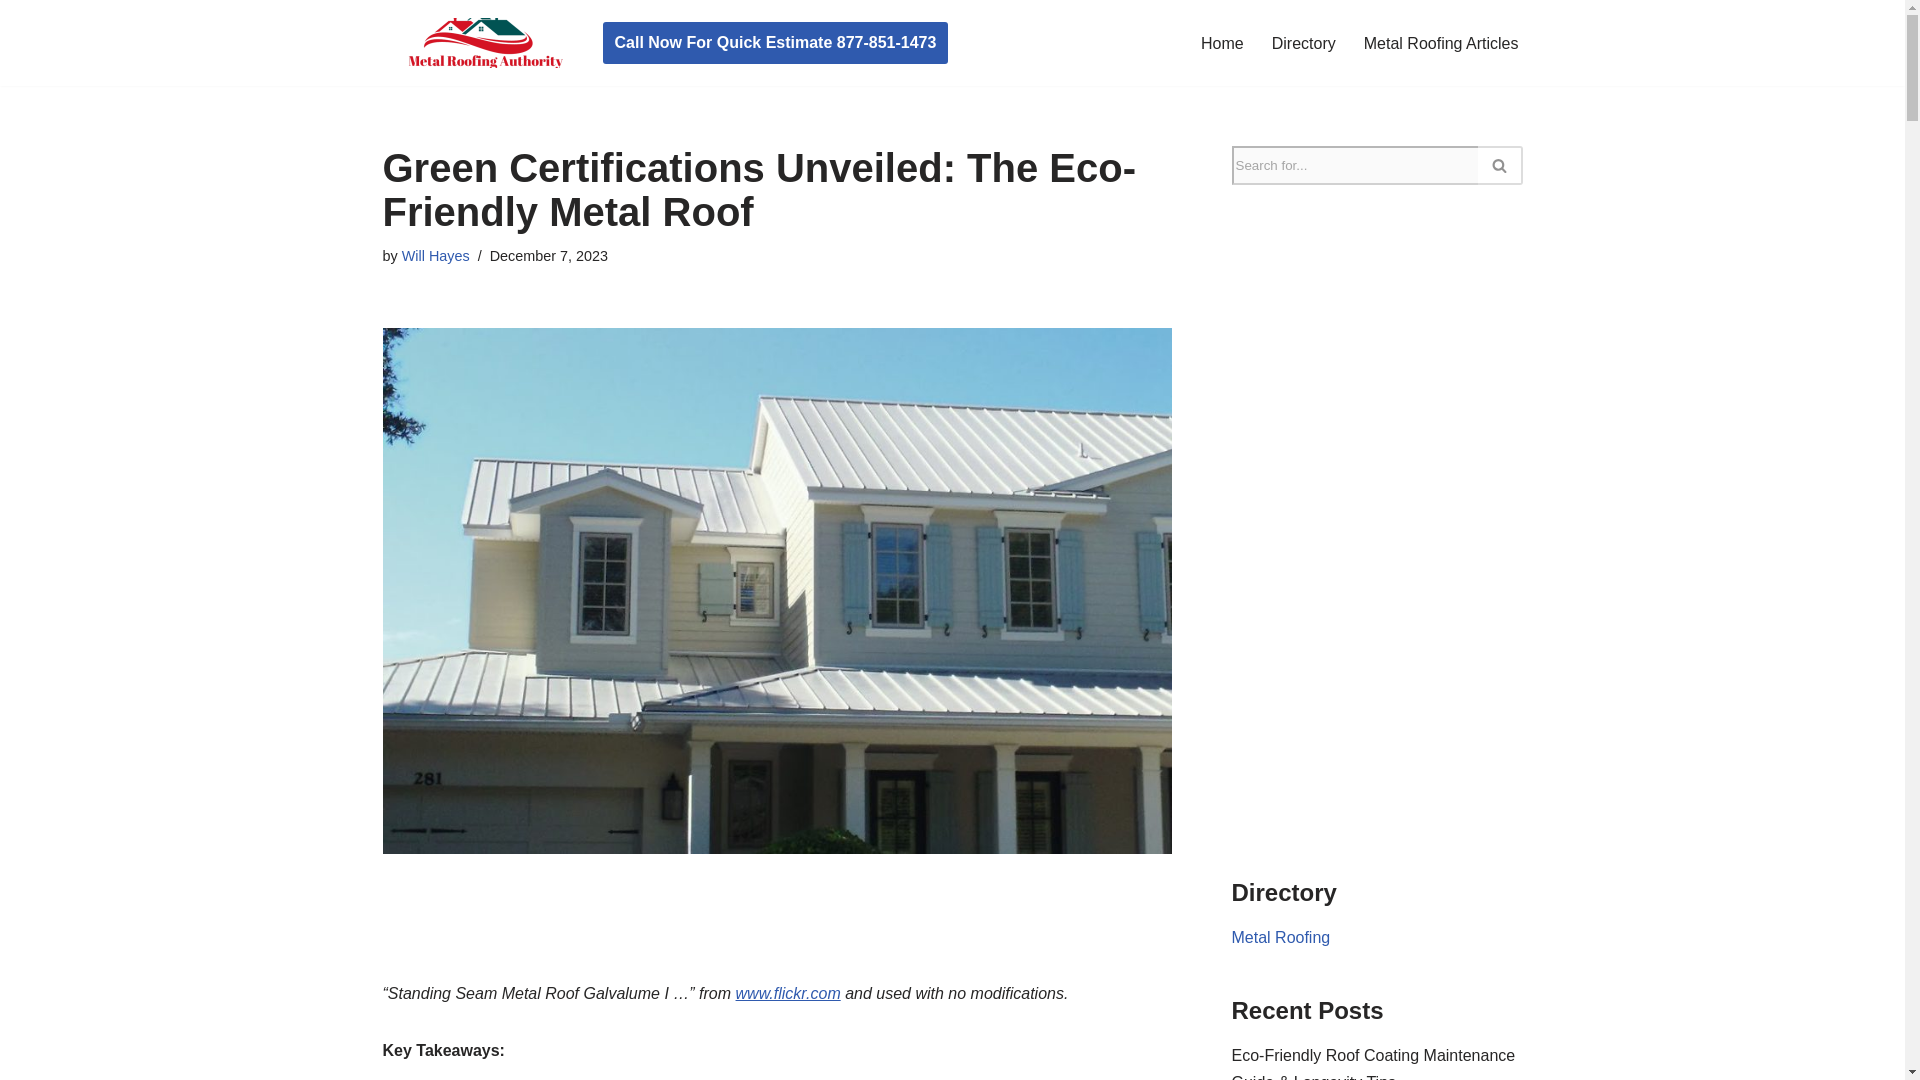 The image size is (1920, 1080). I want to click on Skip to content, so click(15, 42).